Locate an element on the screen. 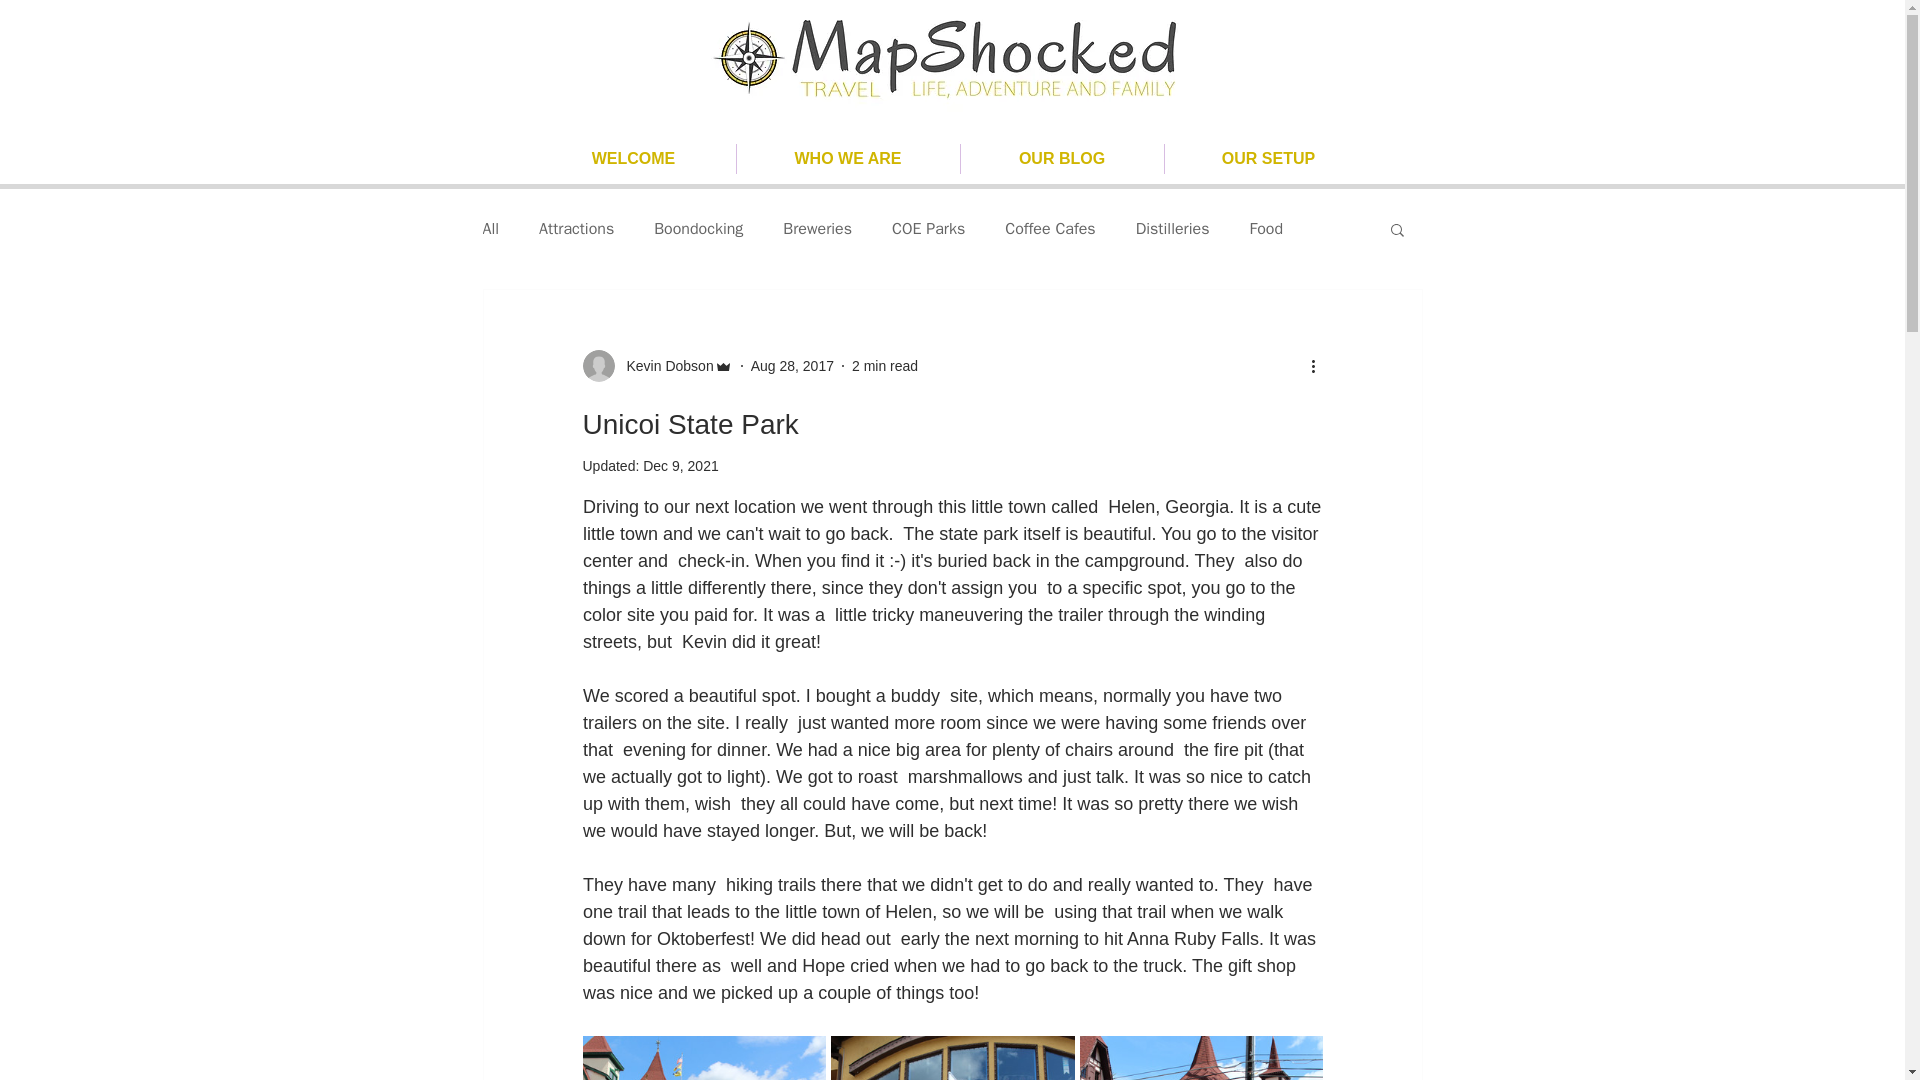 The image size is (1920, 1080). Breweries is located at coordinates (818, 228).